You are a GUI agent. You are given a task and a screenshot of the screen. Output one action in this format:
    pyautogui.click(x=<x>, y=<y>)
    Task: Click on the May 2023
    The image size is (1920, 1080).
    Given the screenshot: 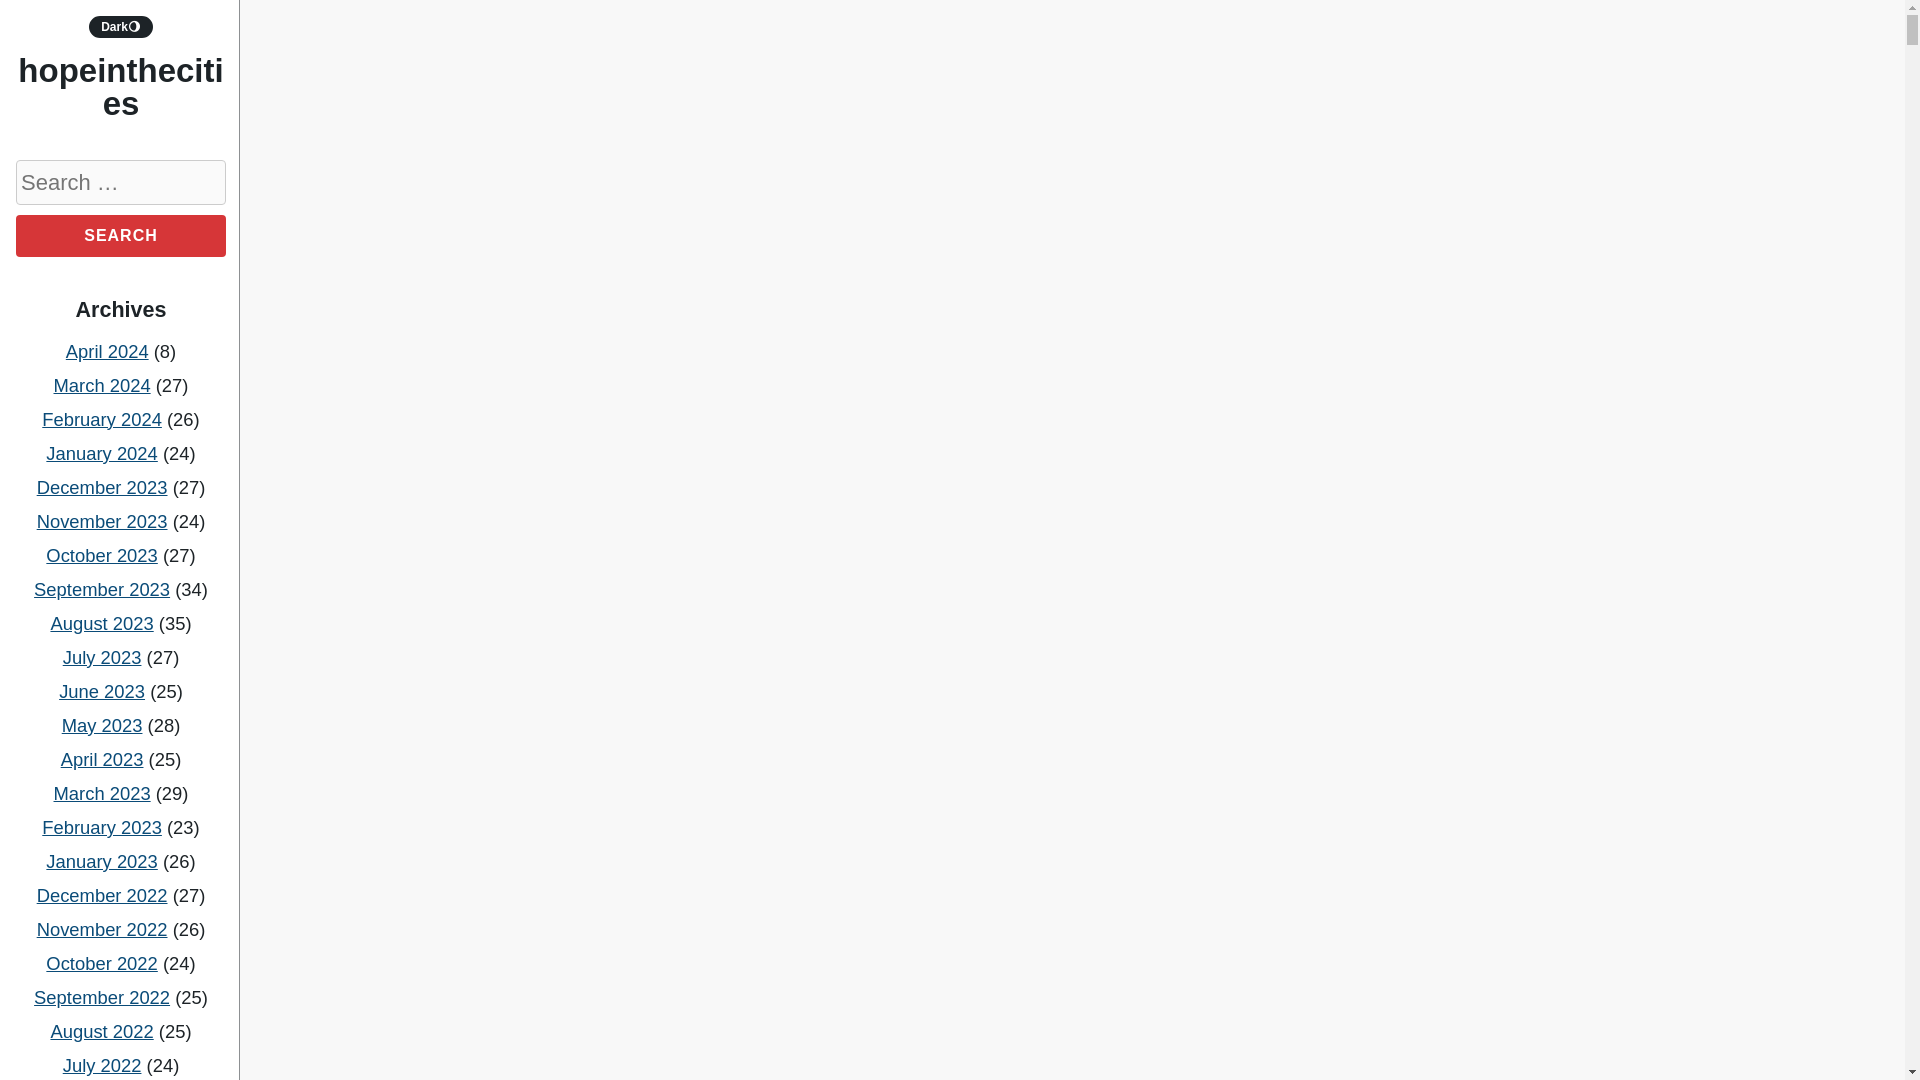 What is the action you would take?
    pyautogui.click(x=102, y=724)
    